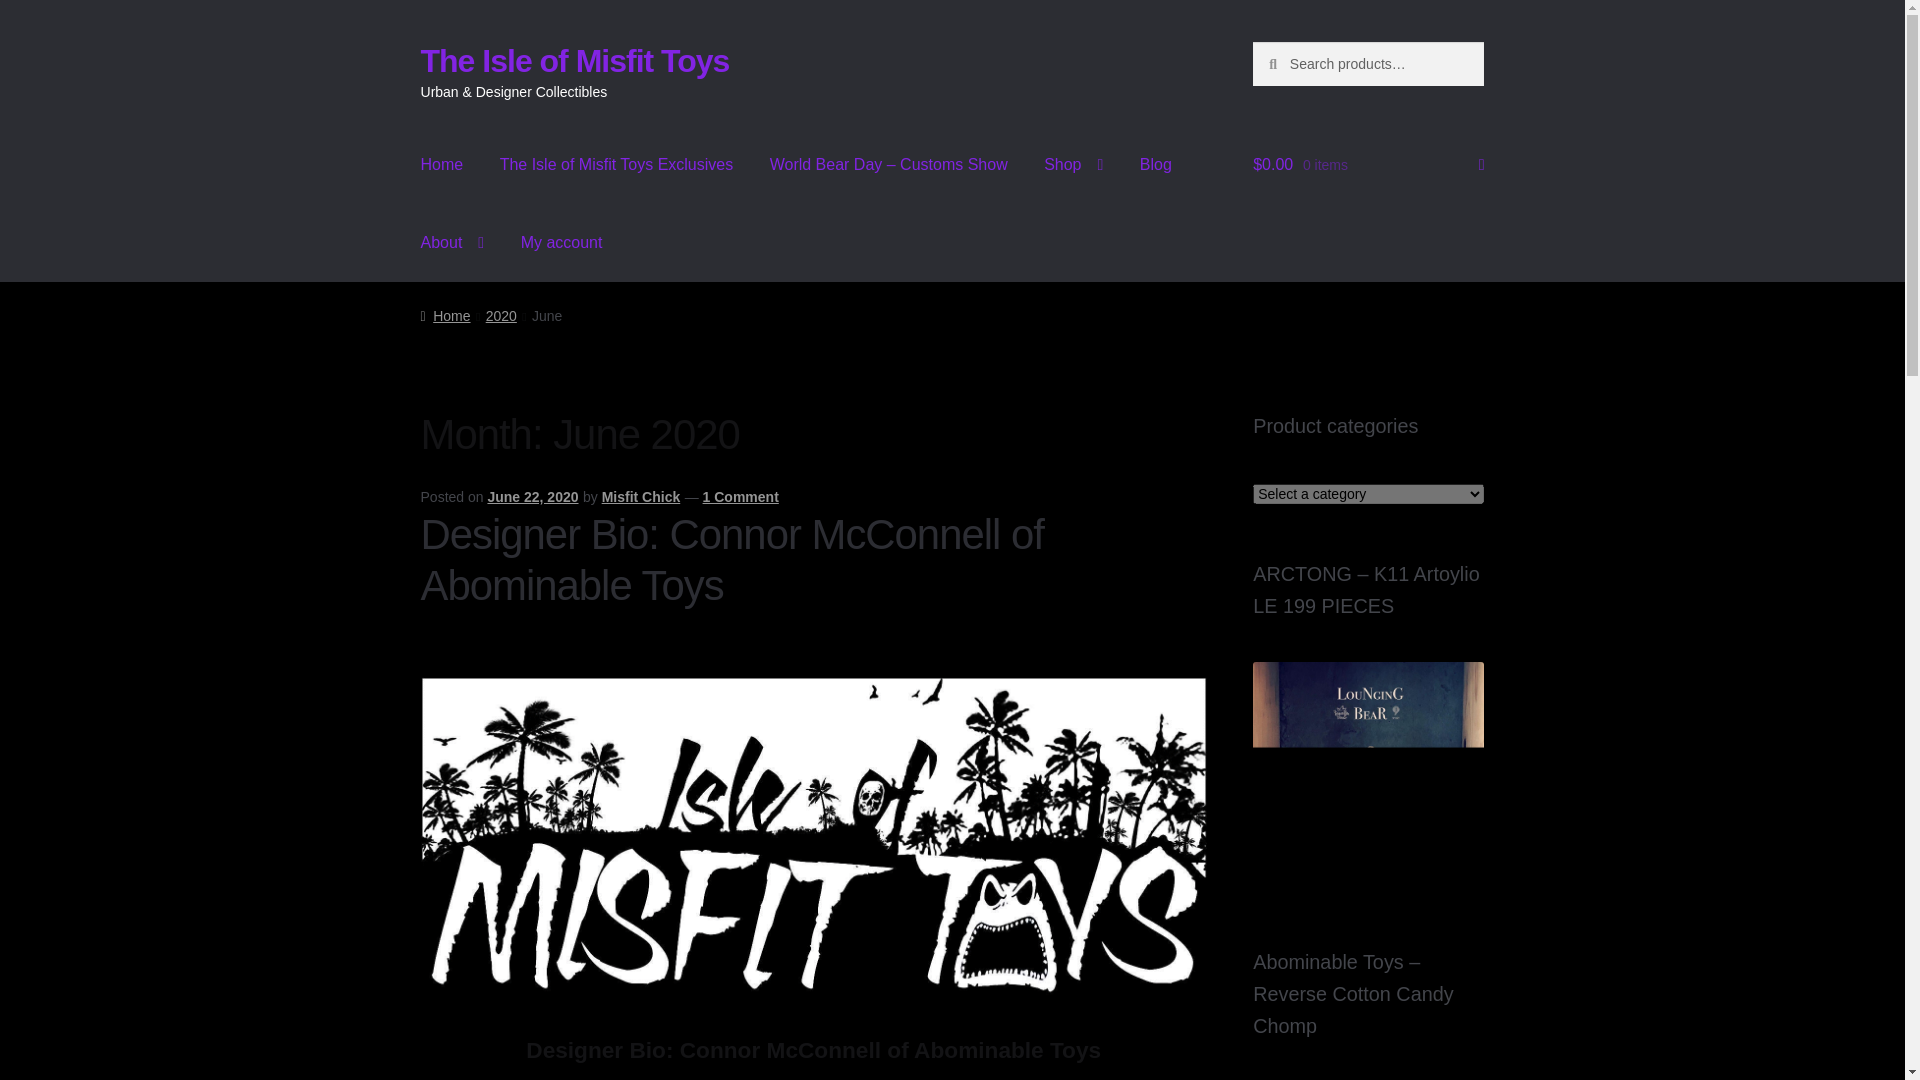  What do you see at coordinates (442, 165) in the screenshot?
I see `Home` at bounding box center [442, 165].